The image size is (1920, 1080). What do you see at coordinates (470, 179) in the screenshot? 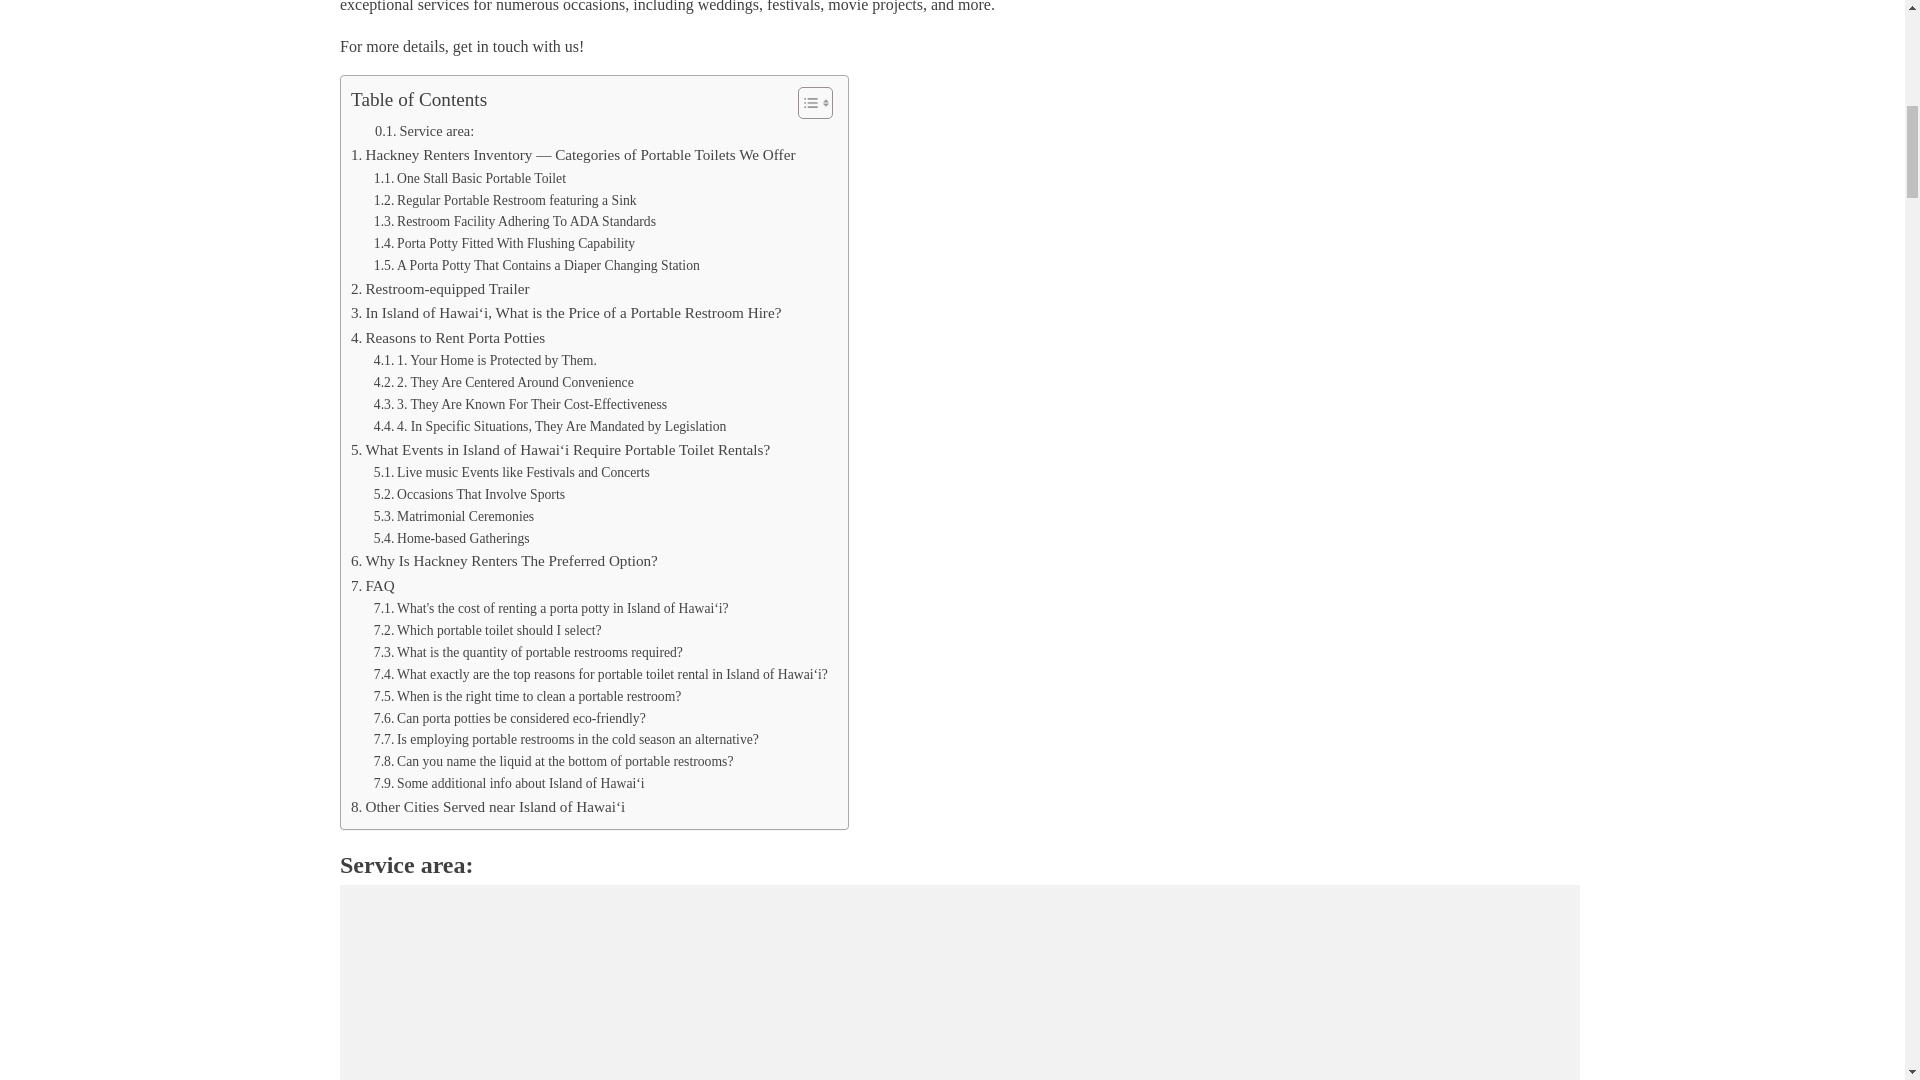
I see `One Stall Basic Portable Toilet` at bounding box center [470, 179].